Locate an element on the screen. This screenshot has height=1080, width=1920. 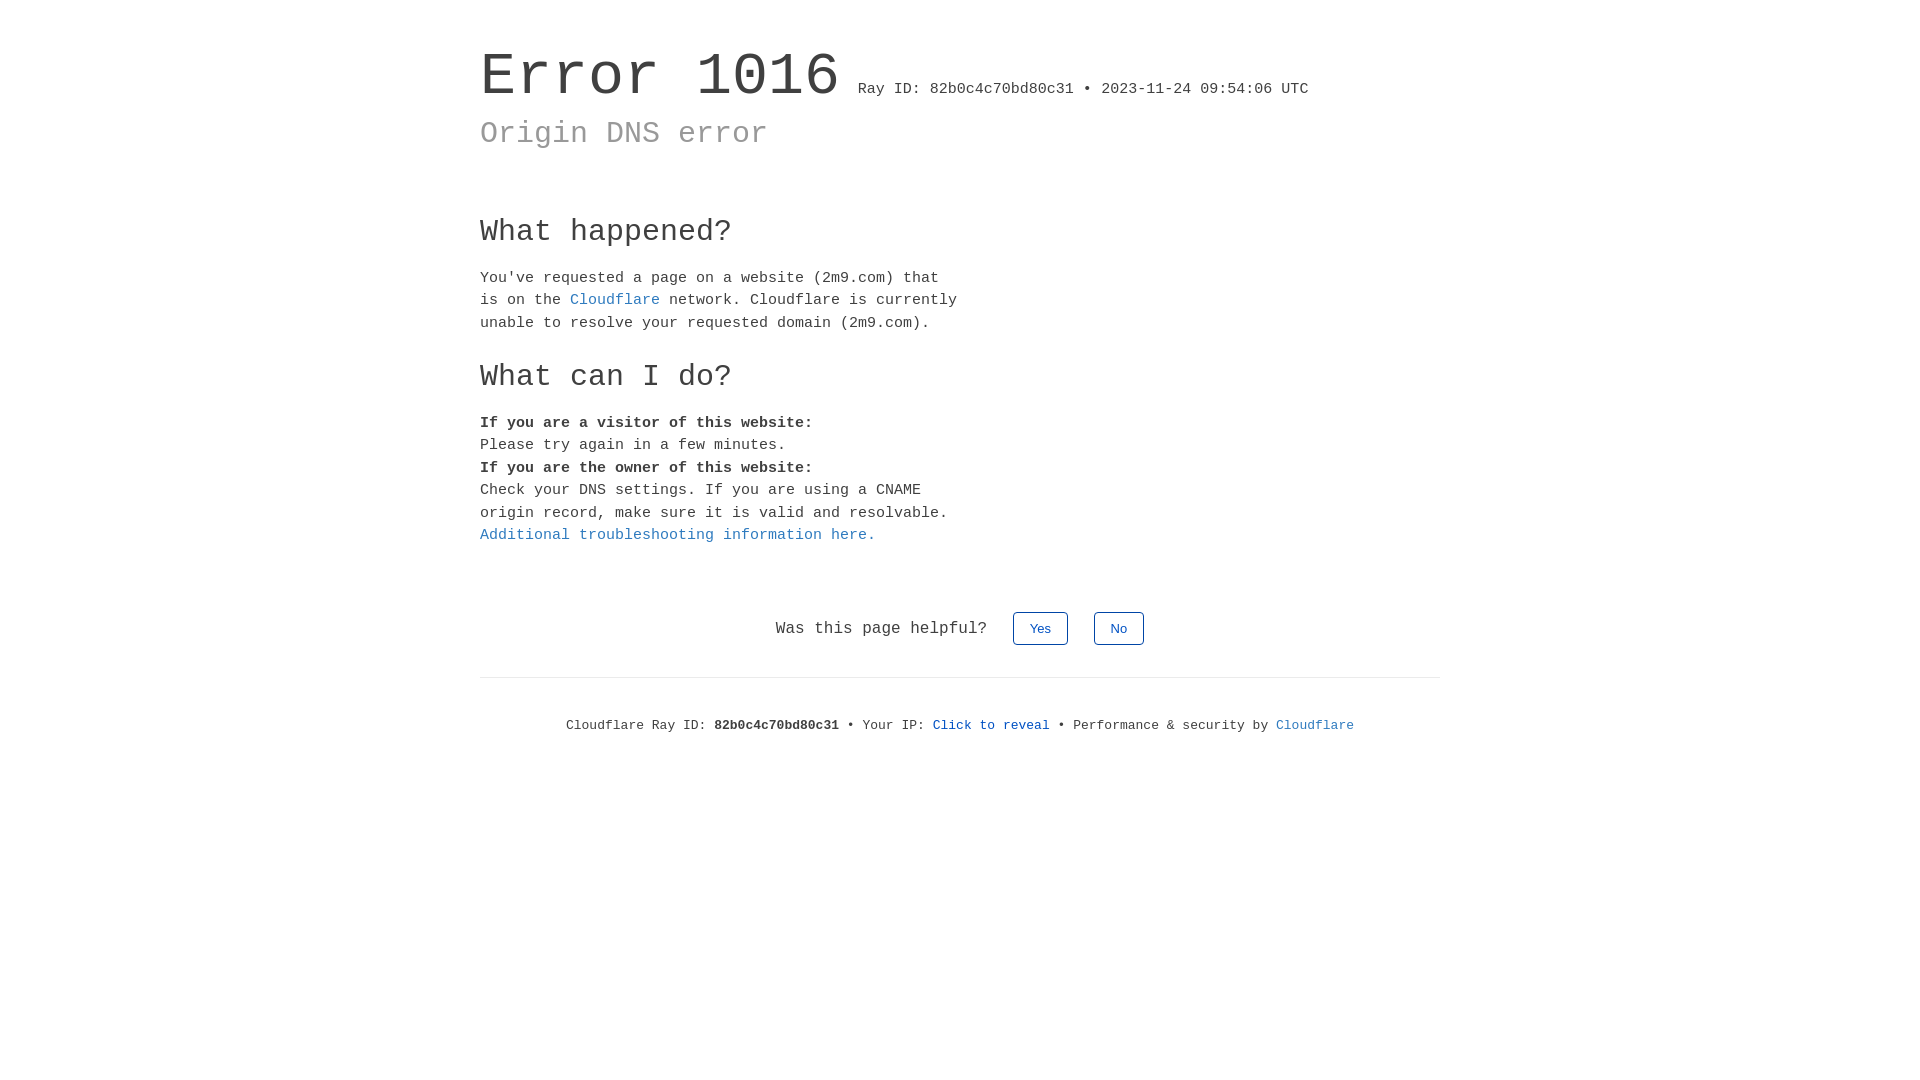
No is located at coordinates (1120, 628).